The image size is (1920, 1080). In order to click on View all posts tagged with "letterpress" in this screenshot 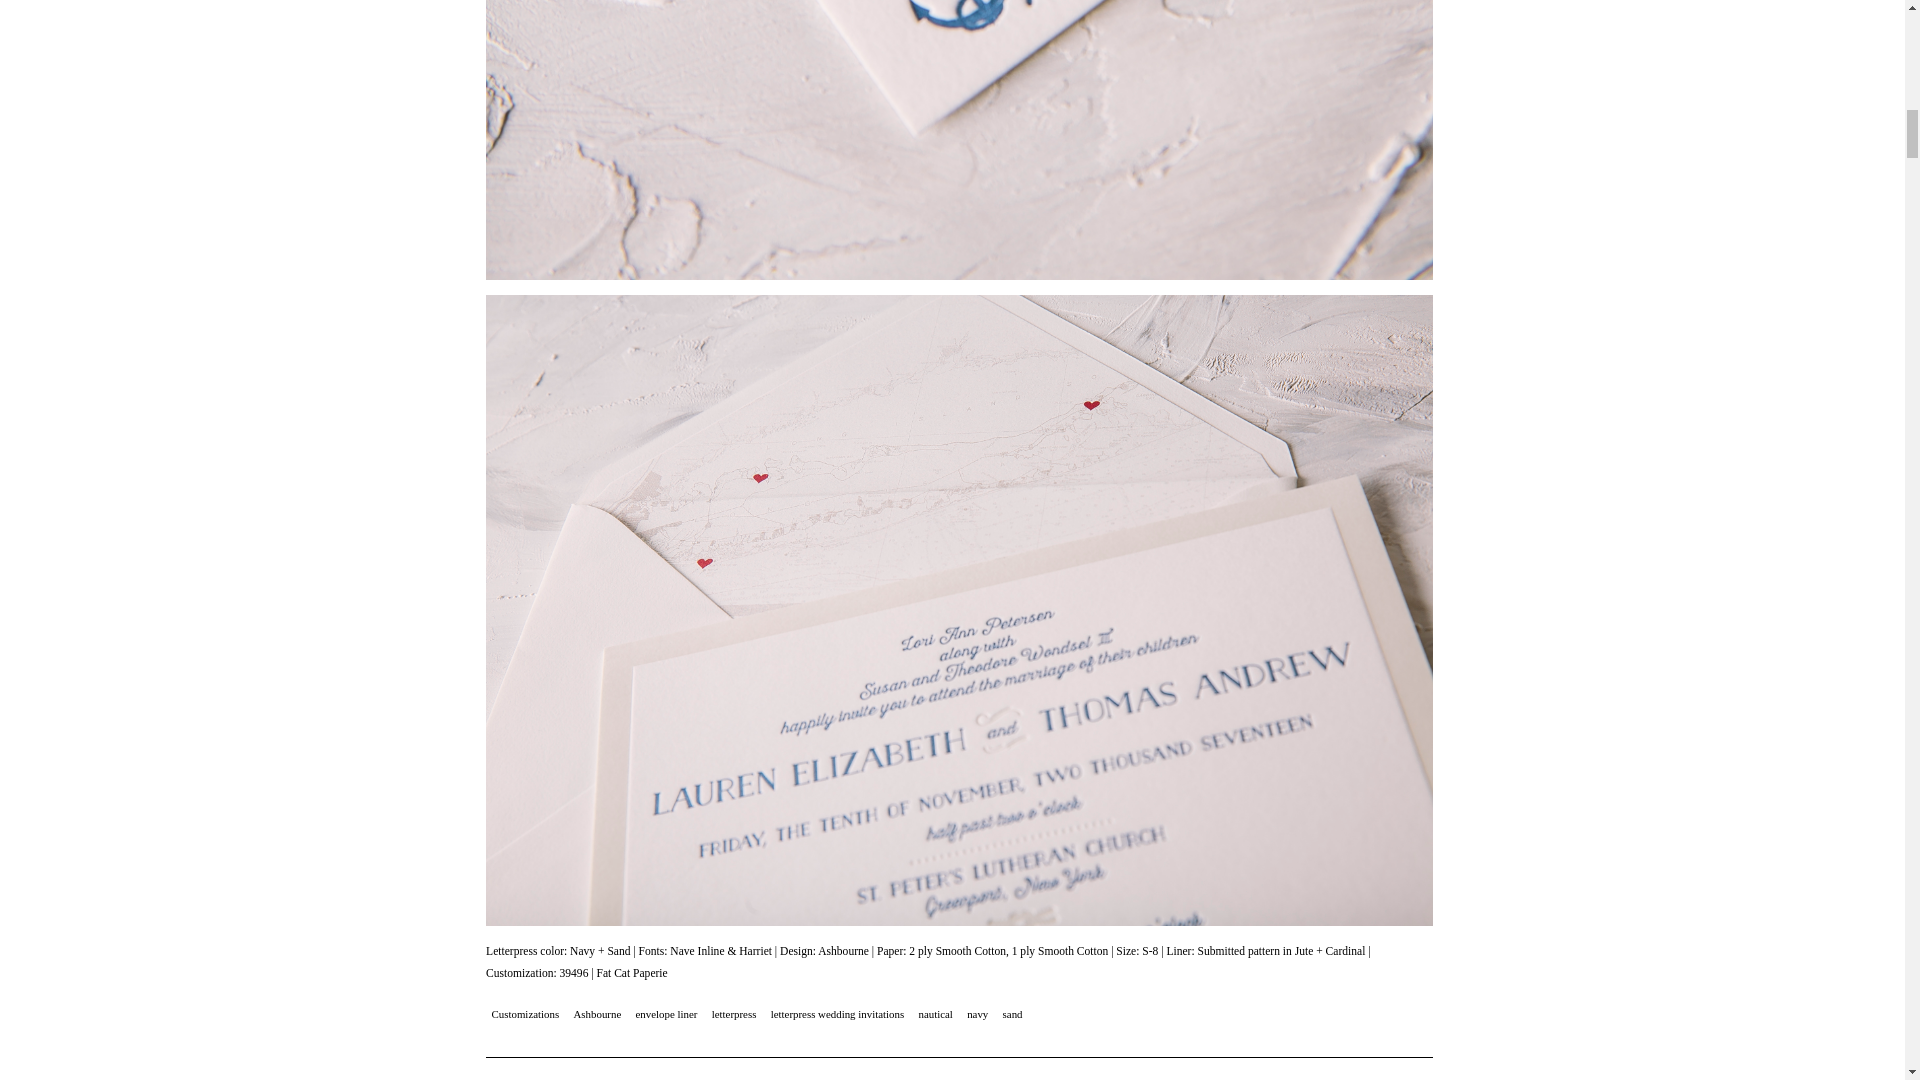, I will do `click(734, 1015)`.